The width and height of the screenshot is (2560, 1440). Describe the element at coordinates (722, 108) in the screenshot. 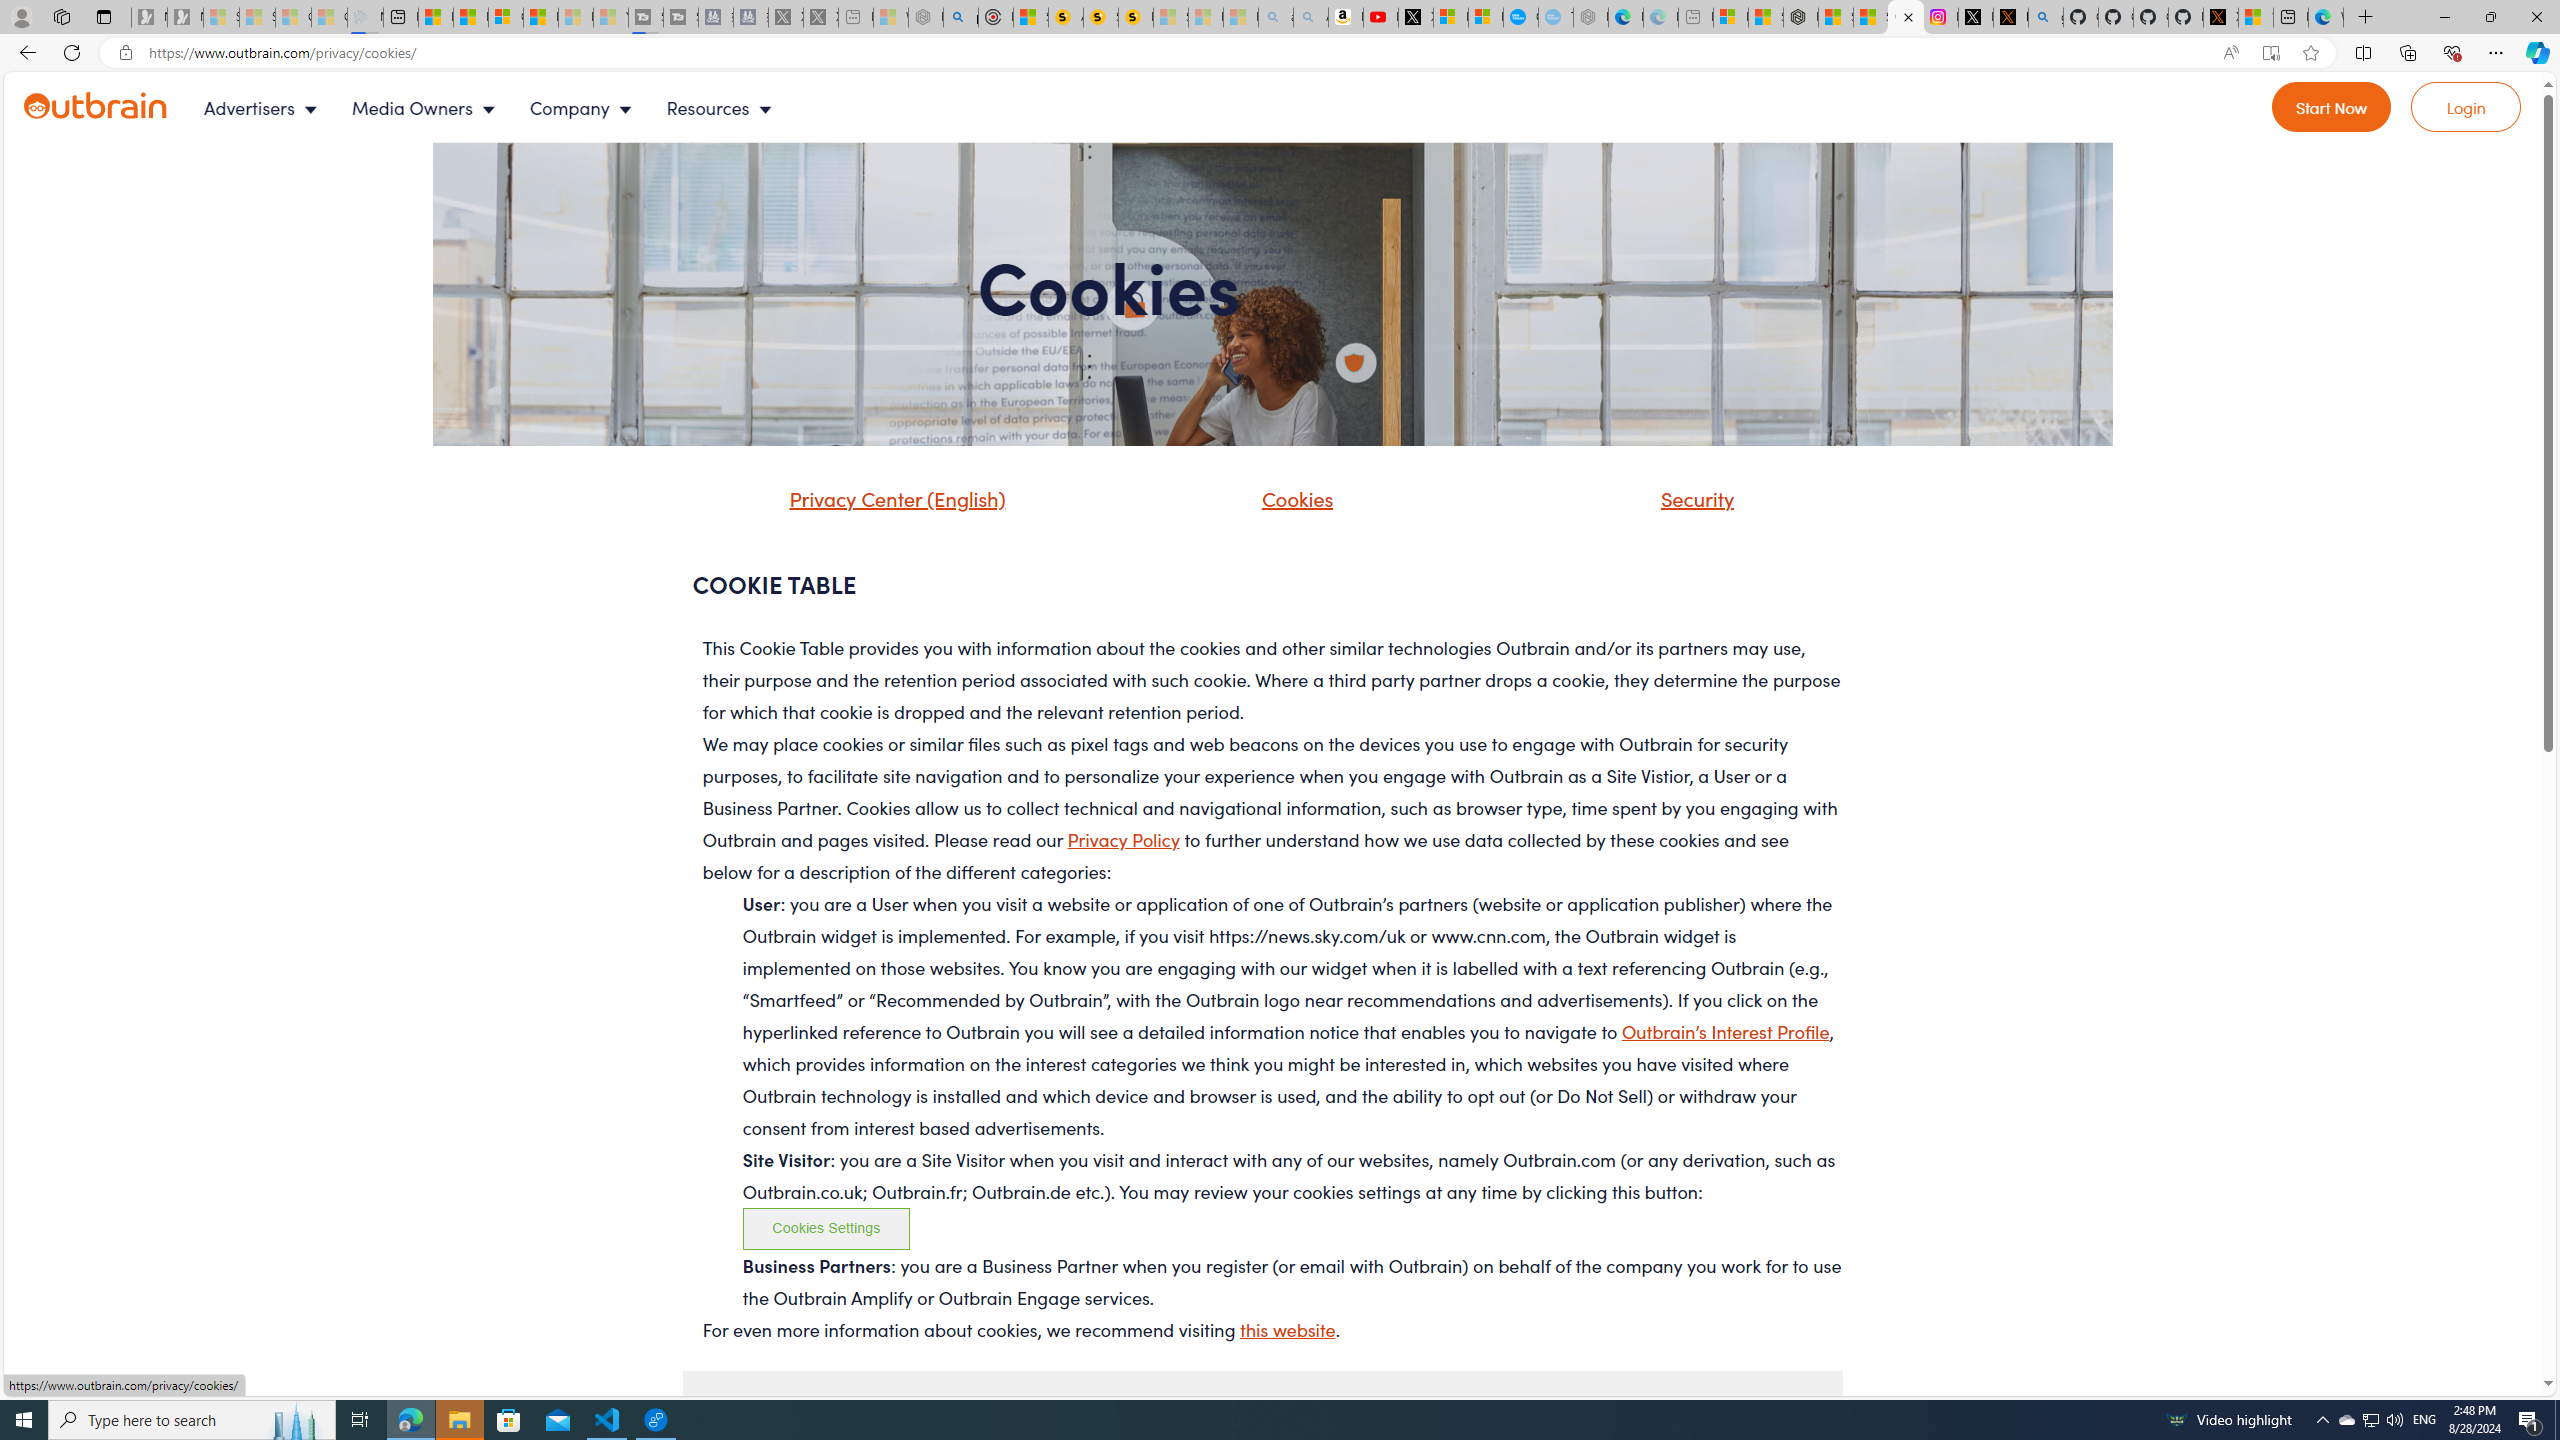

I see `Resources` at that location.